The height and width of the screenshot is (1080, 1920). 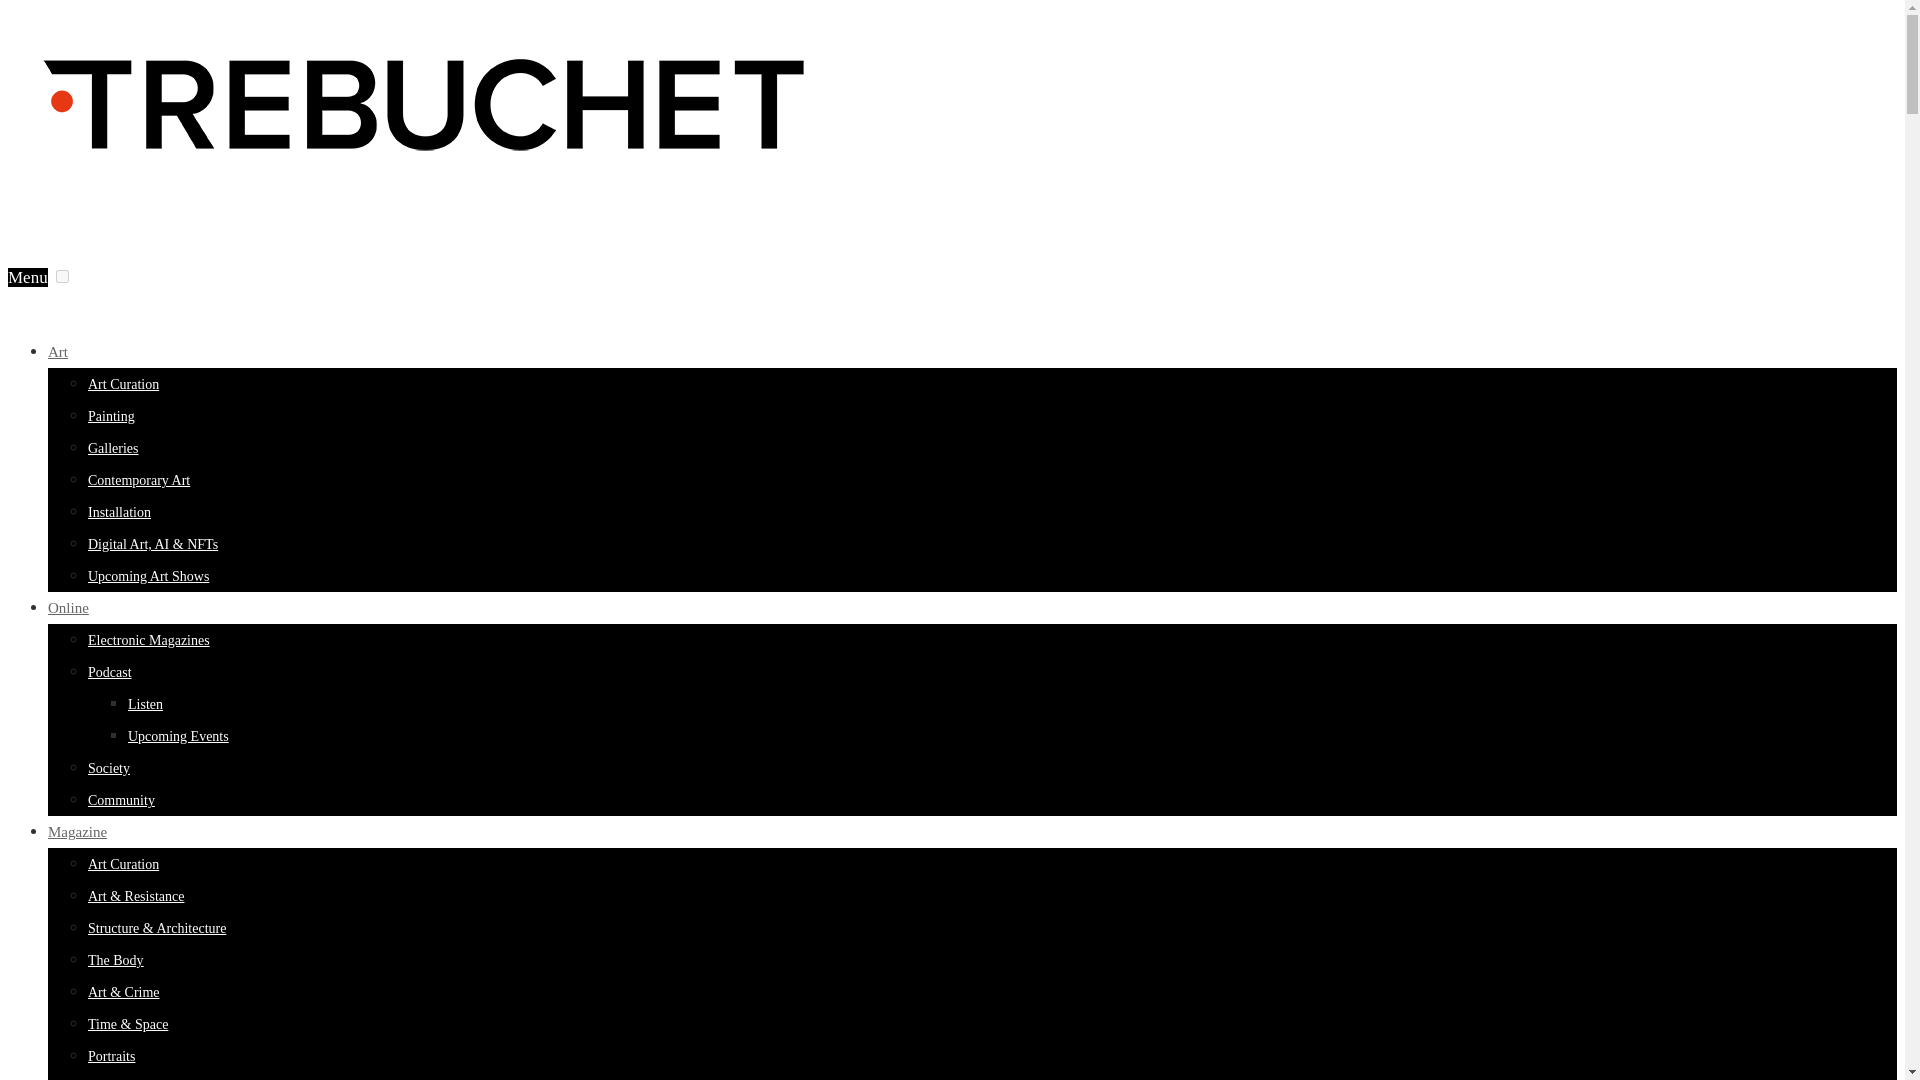 What do you see at coordinates (68, 608) in the screenshot?
I see `Online` at bounding box center [68, 608].